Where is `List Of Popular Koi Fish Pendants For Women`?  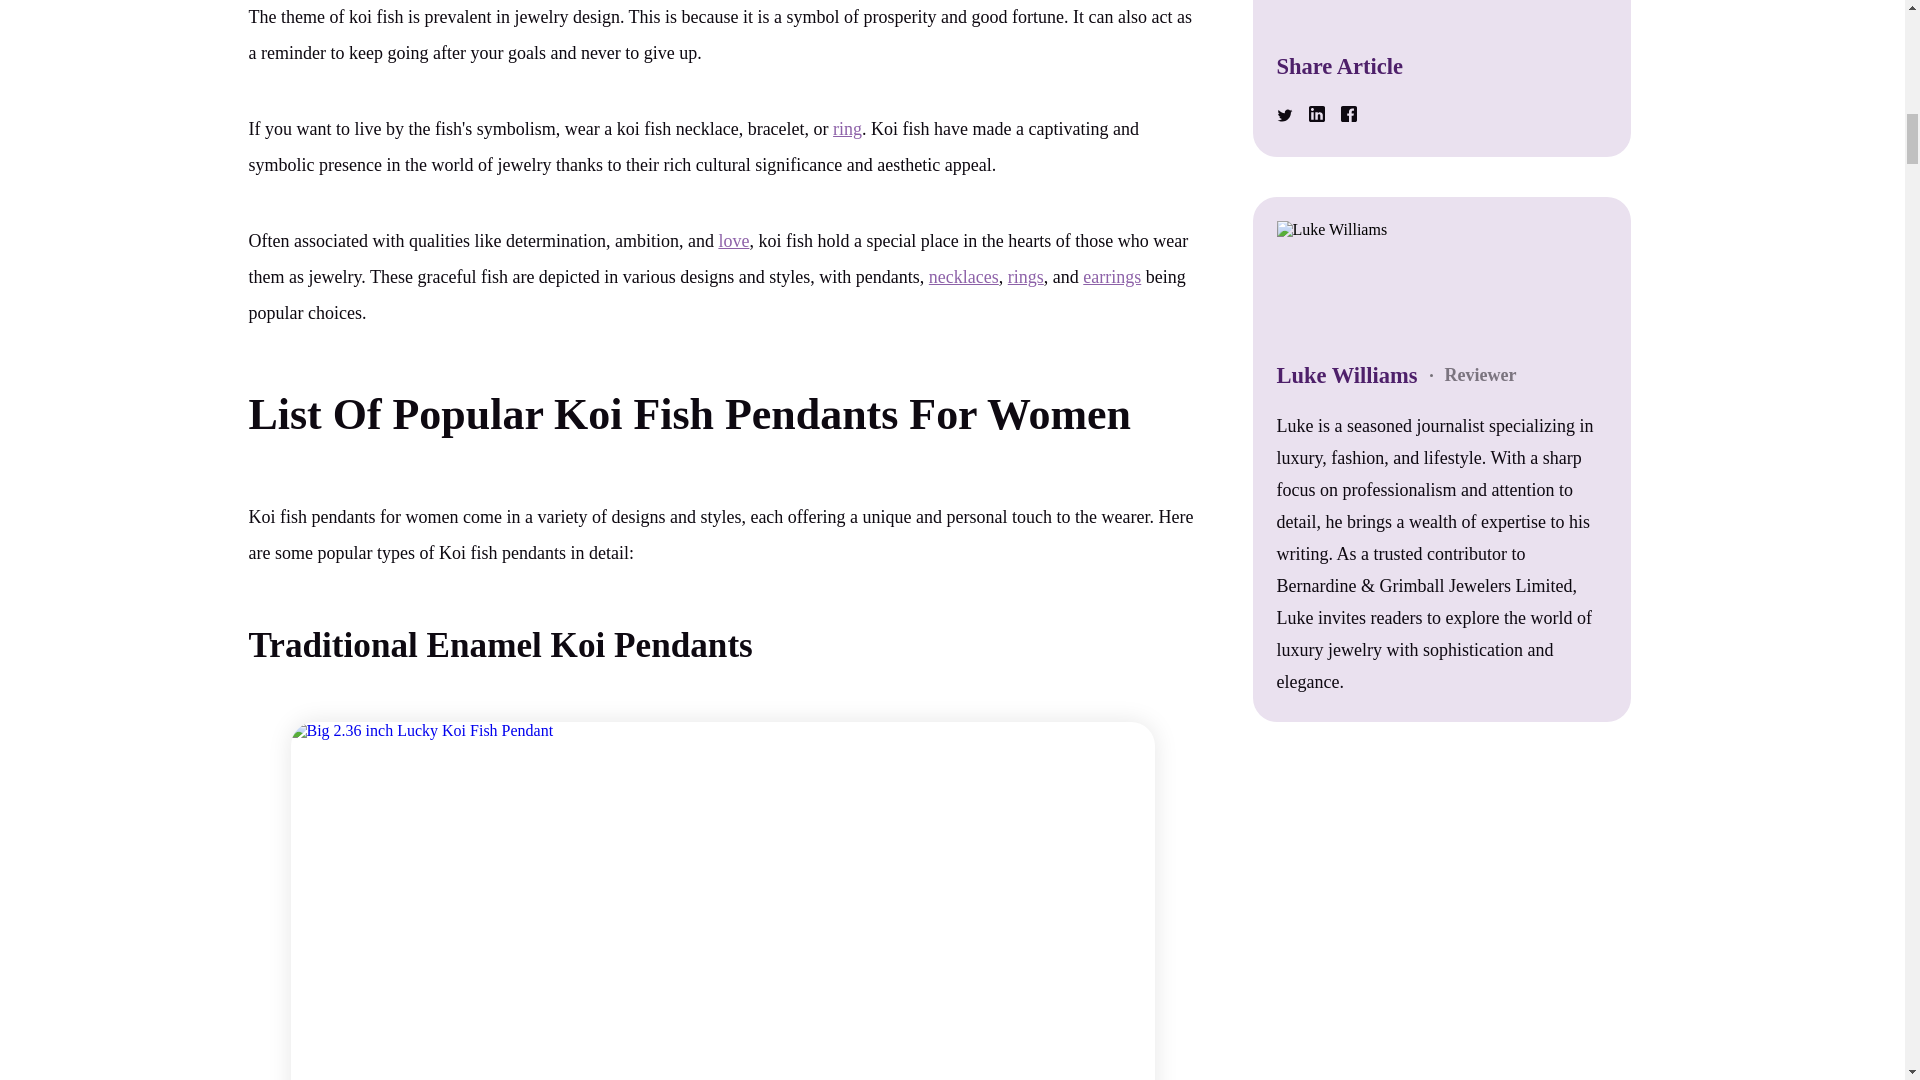 List Of Popular Koi Fish Pendants For Women is located at coordinates (688, 414).